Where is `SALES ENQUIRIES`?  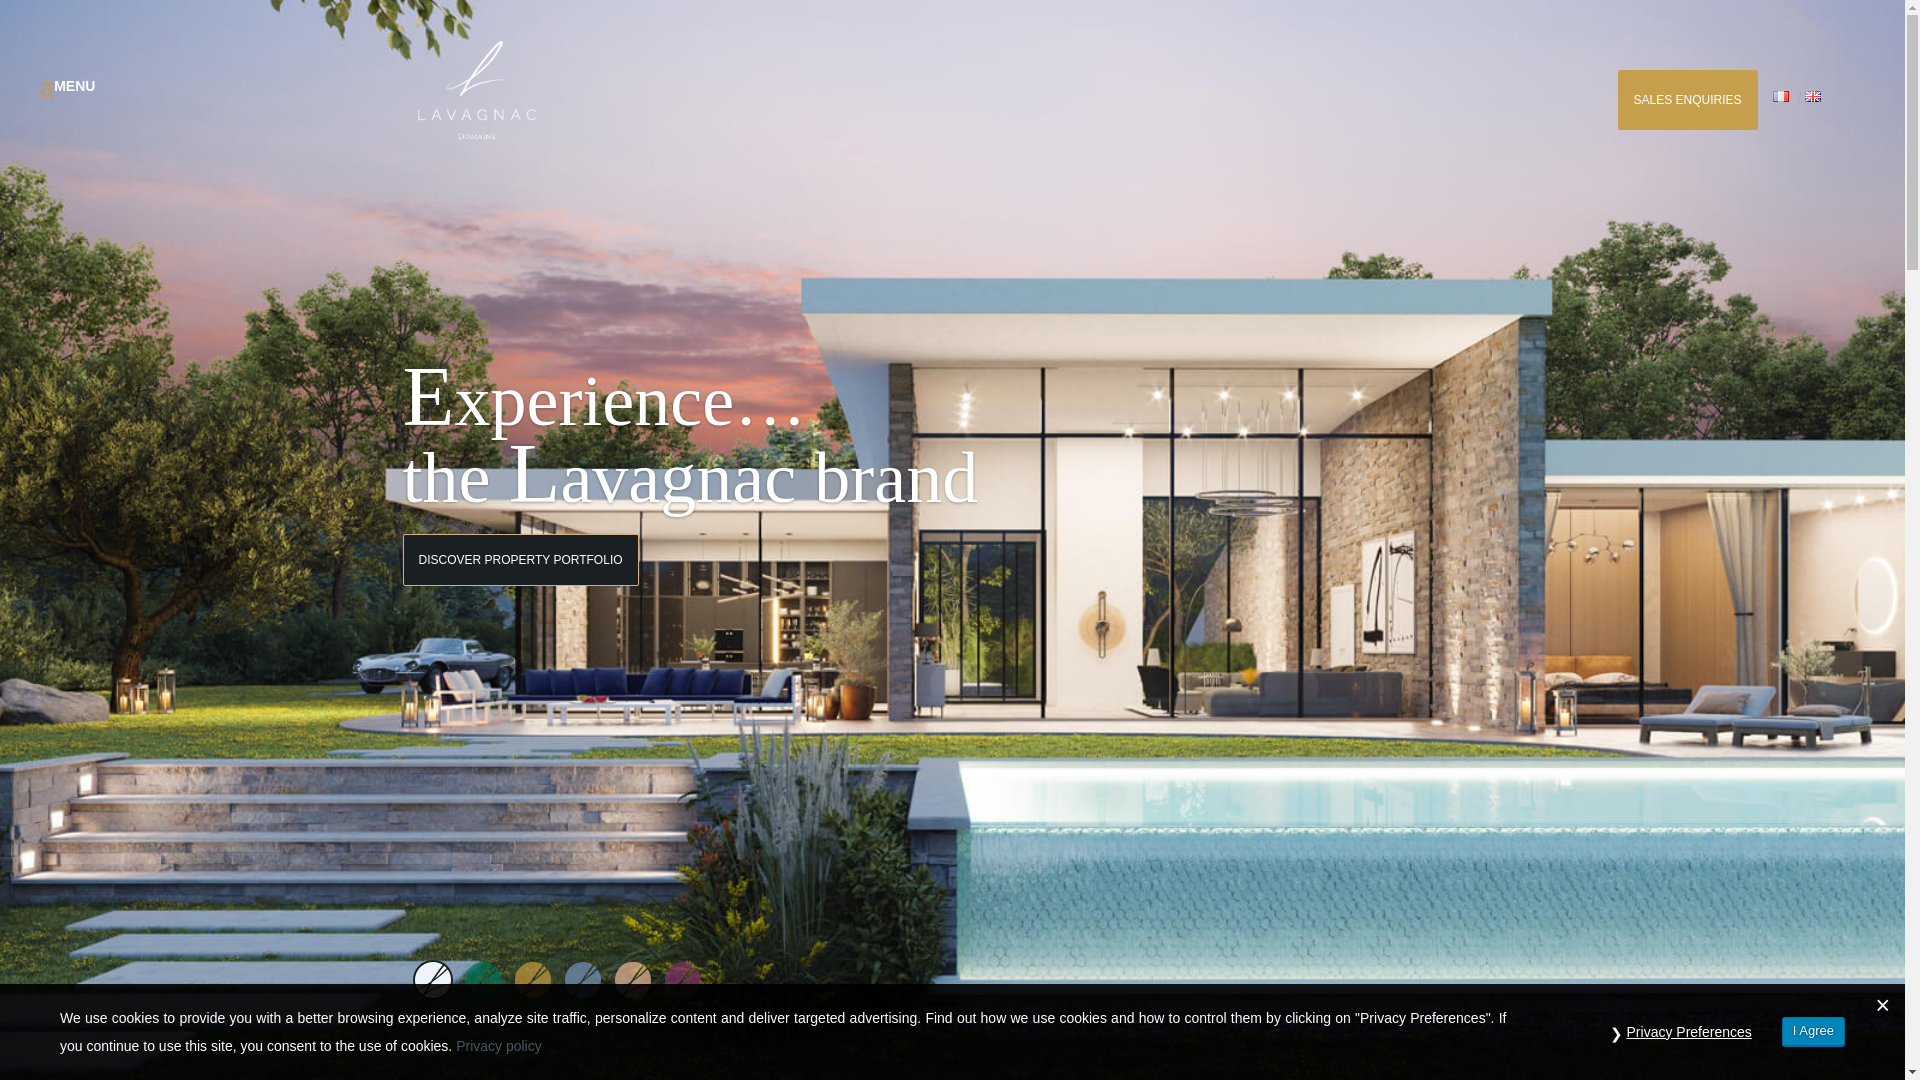 SALES ENQUIRIES is located at coordinates (1688, 100).